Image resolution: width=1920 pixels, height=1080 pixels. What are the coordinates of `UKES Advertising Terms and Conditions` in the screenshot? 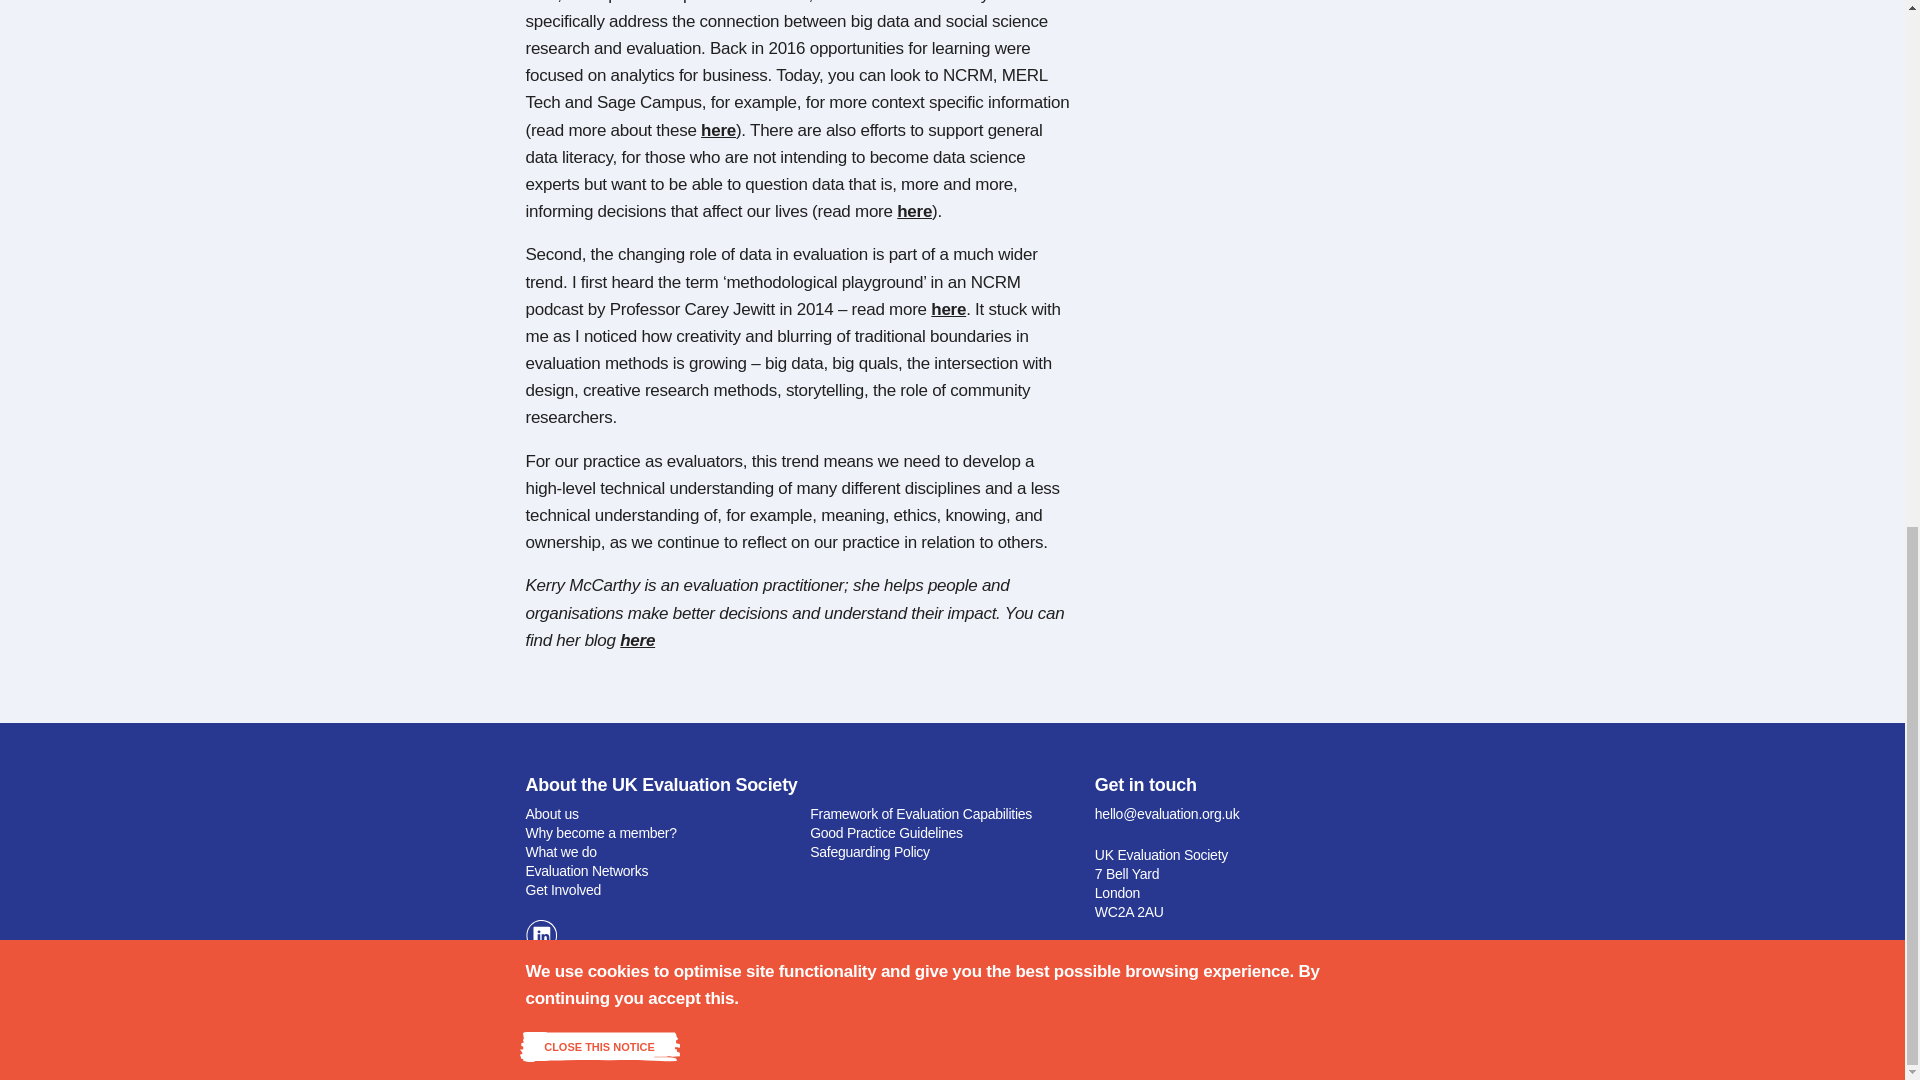 It's located at (1276, 1029).